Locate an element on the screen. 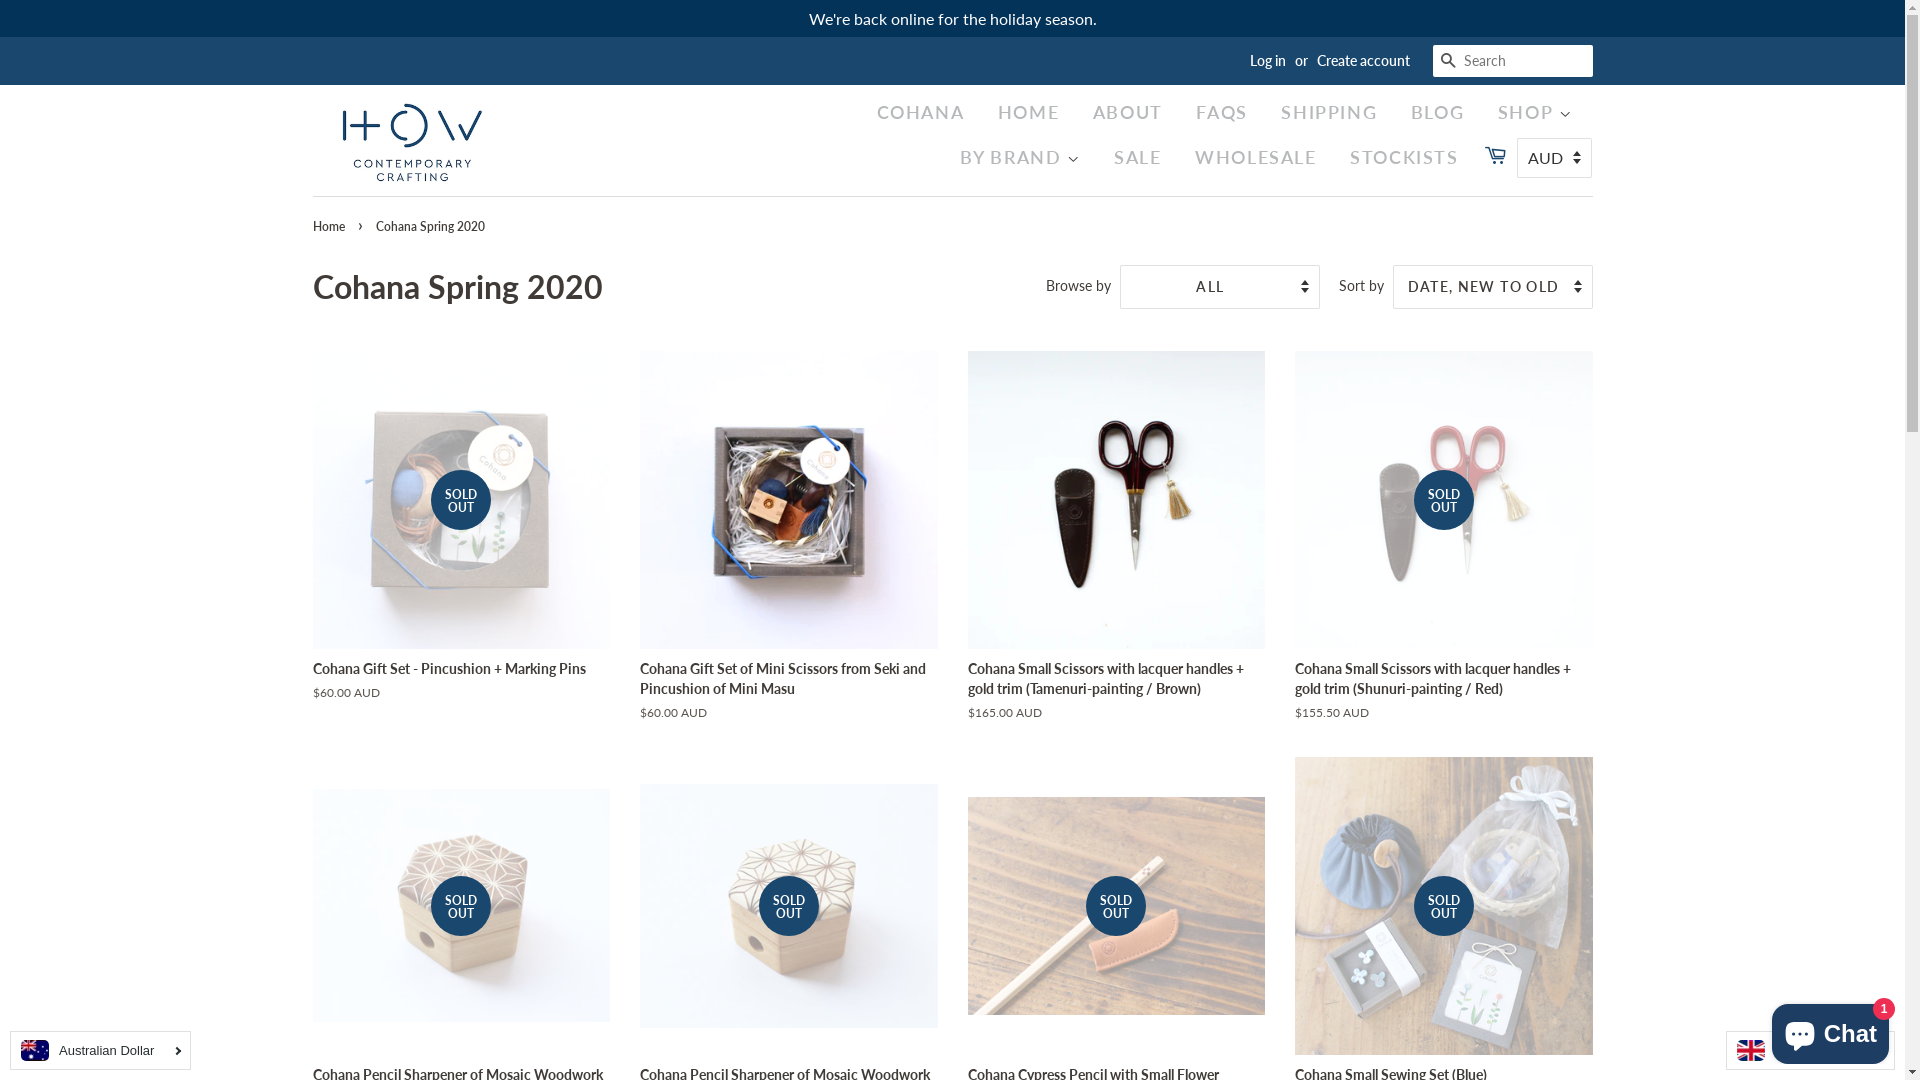 The width and height of the screenshot is (1920, 1080). SALE is located at coordinates (1144, 158).